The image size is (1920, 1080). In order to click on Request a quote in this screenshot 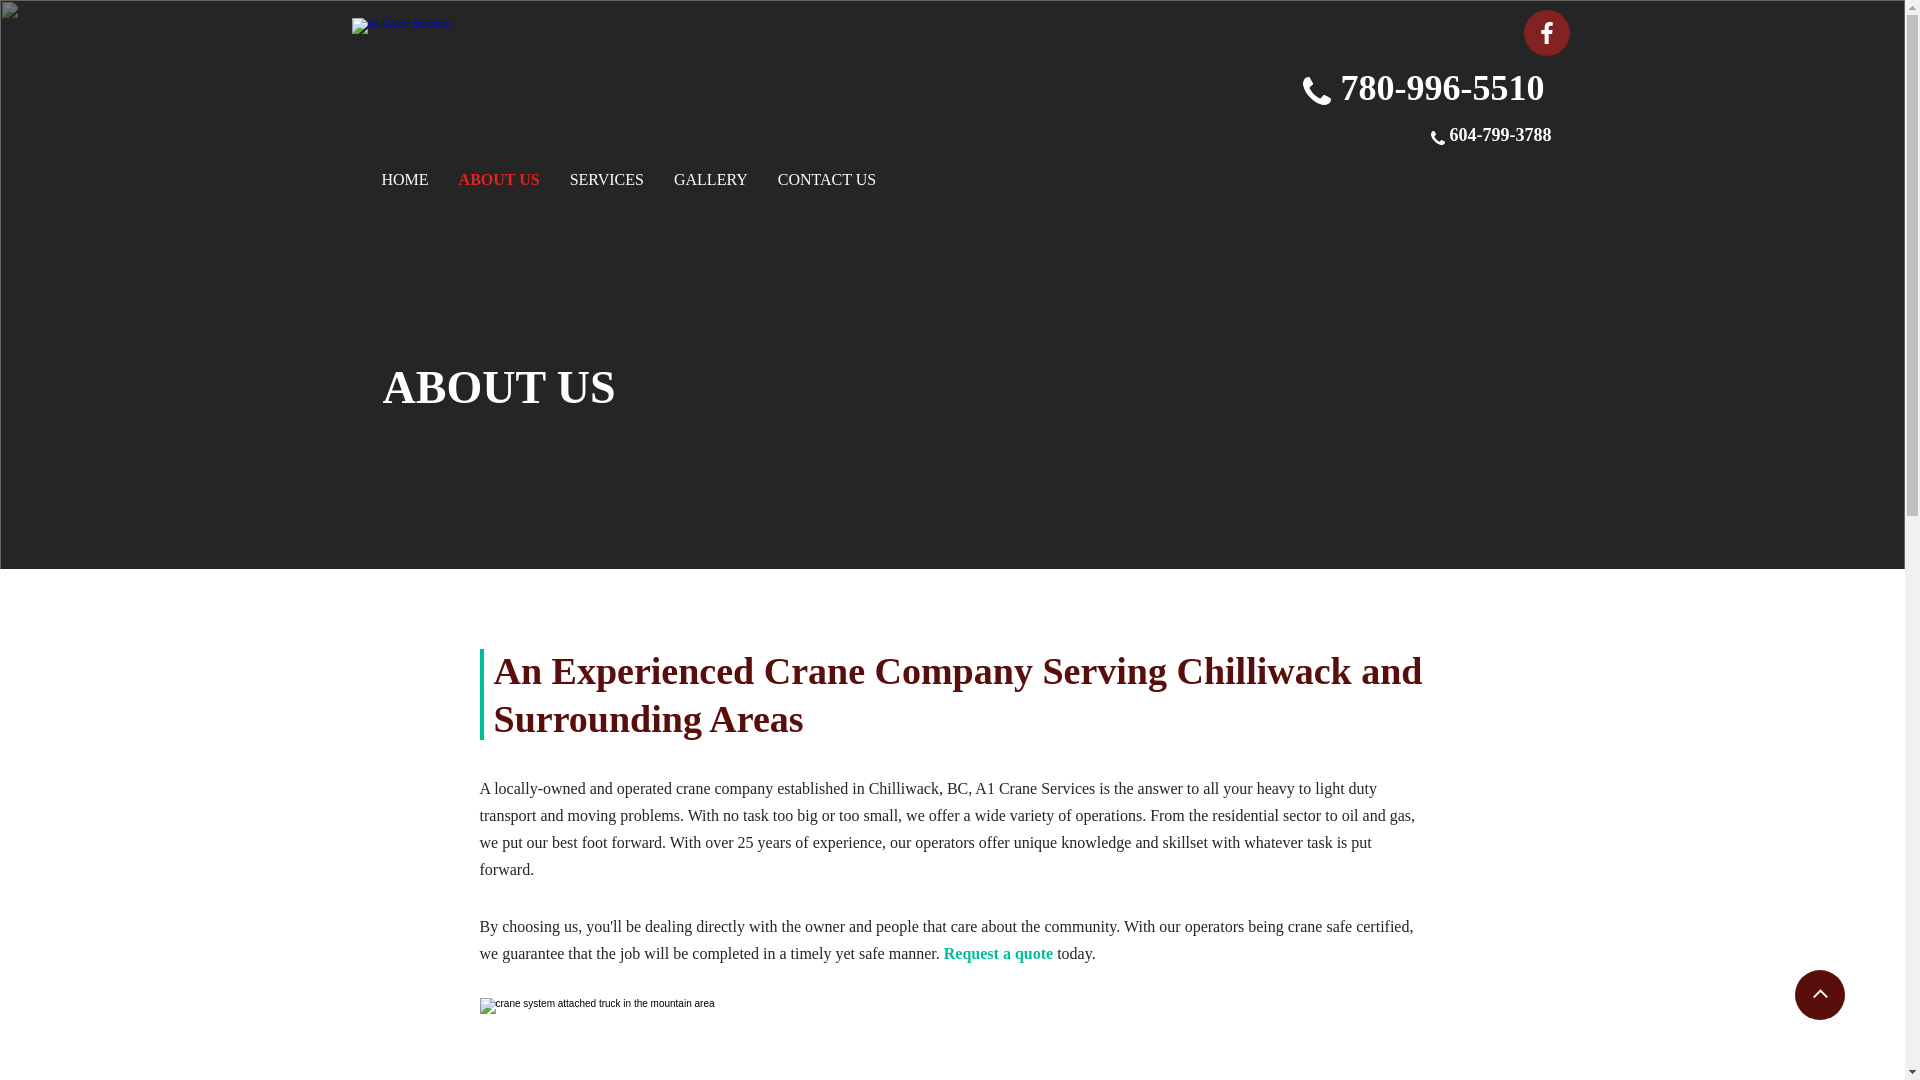, I will do `click(998, 956)`.